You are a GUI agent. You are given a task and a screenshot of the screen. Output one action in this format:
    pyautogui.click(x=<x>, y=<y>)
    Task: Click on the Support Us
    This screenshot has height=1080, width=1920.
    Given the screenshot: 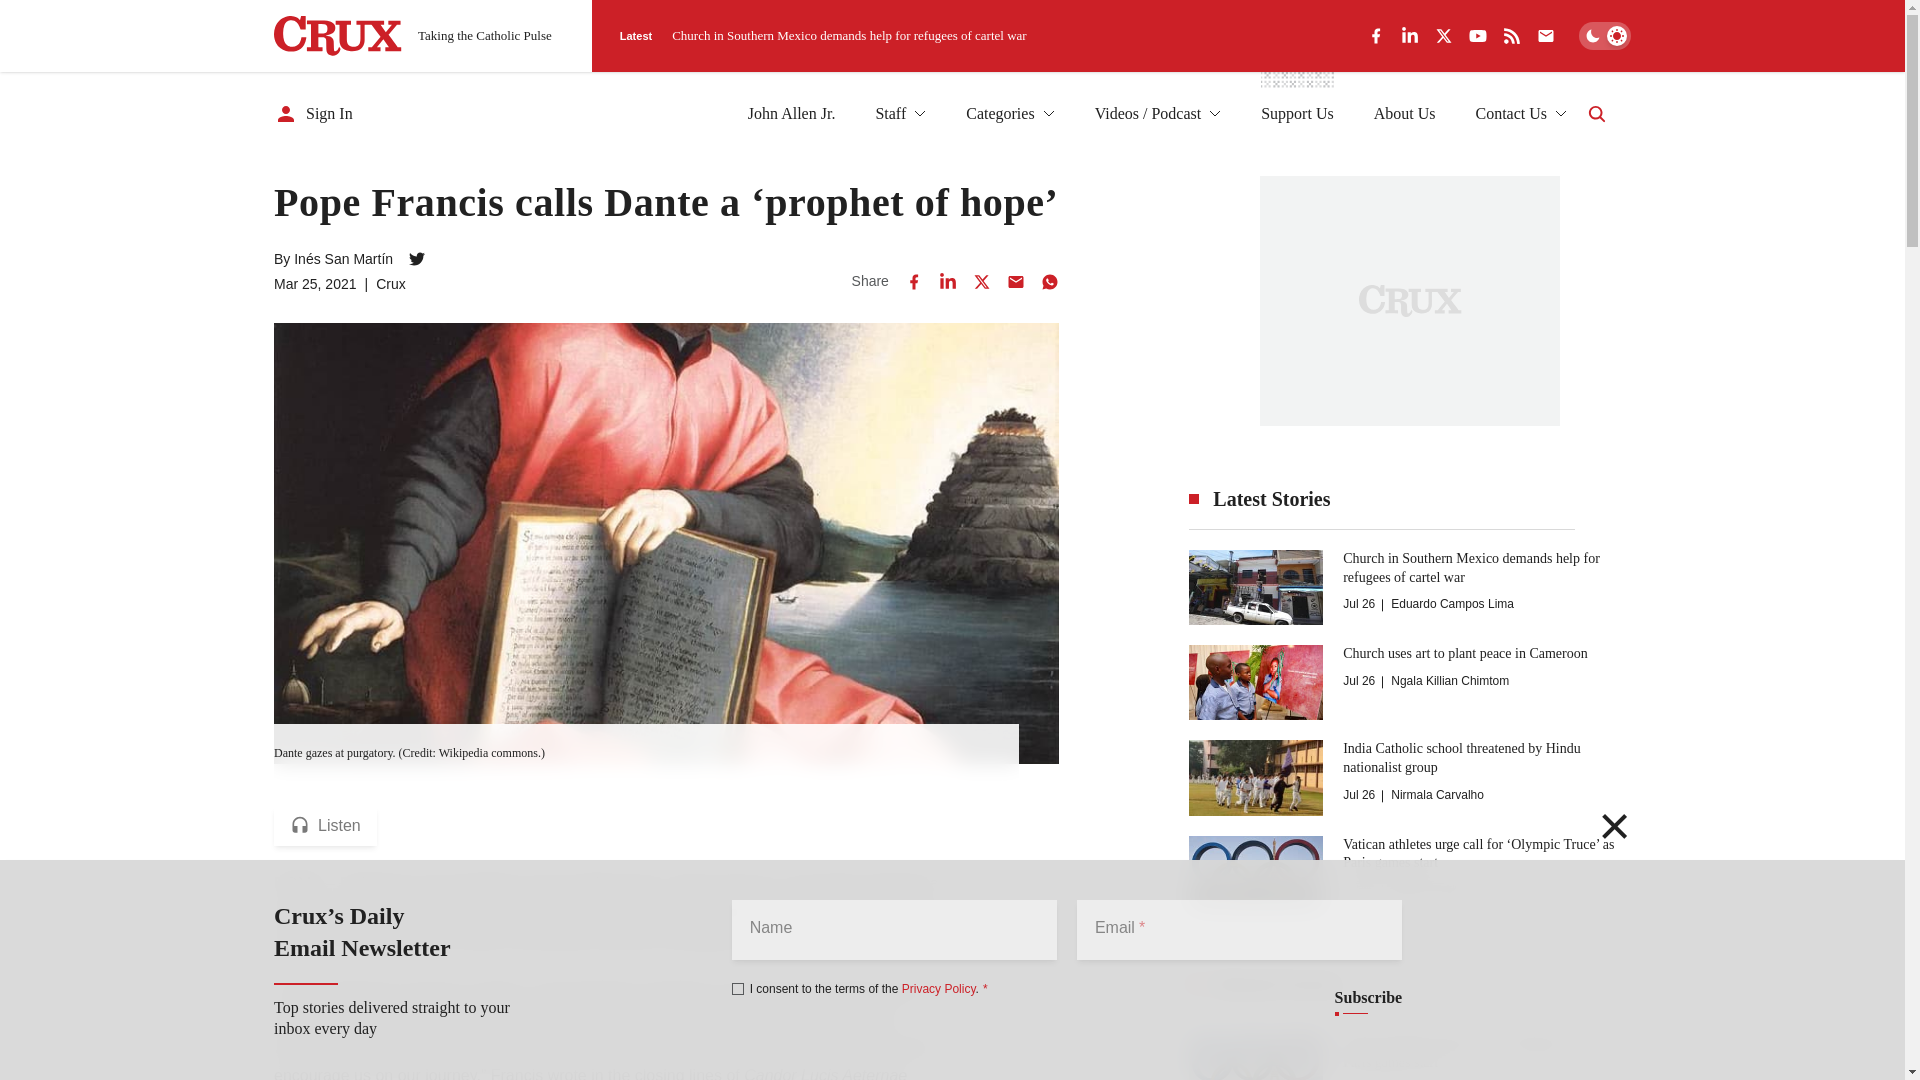 What is the action you would take?
    pyautogui.click(x=1296, y=114)
    